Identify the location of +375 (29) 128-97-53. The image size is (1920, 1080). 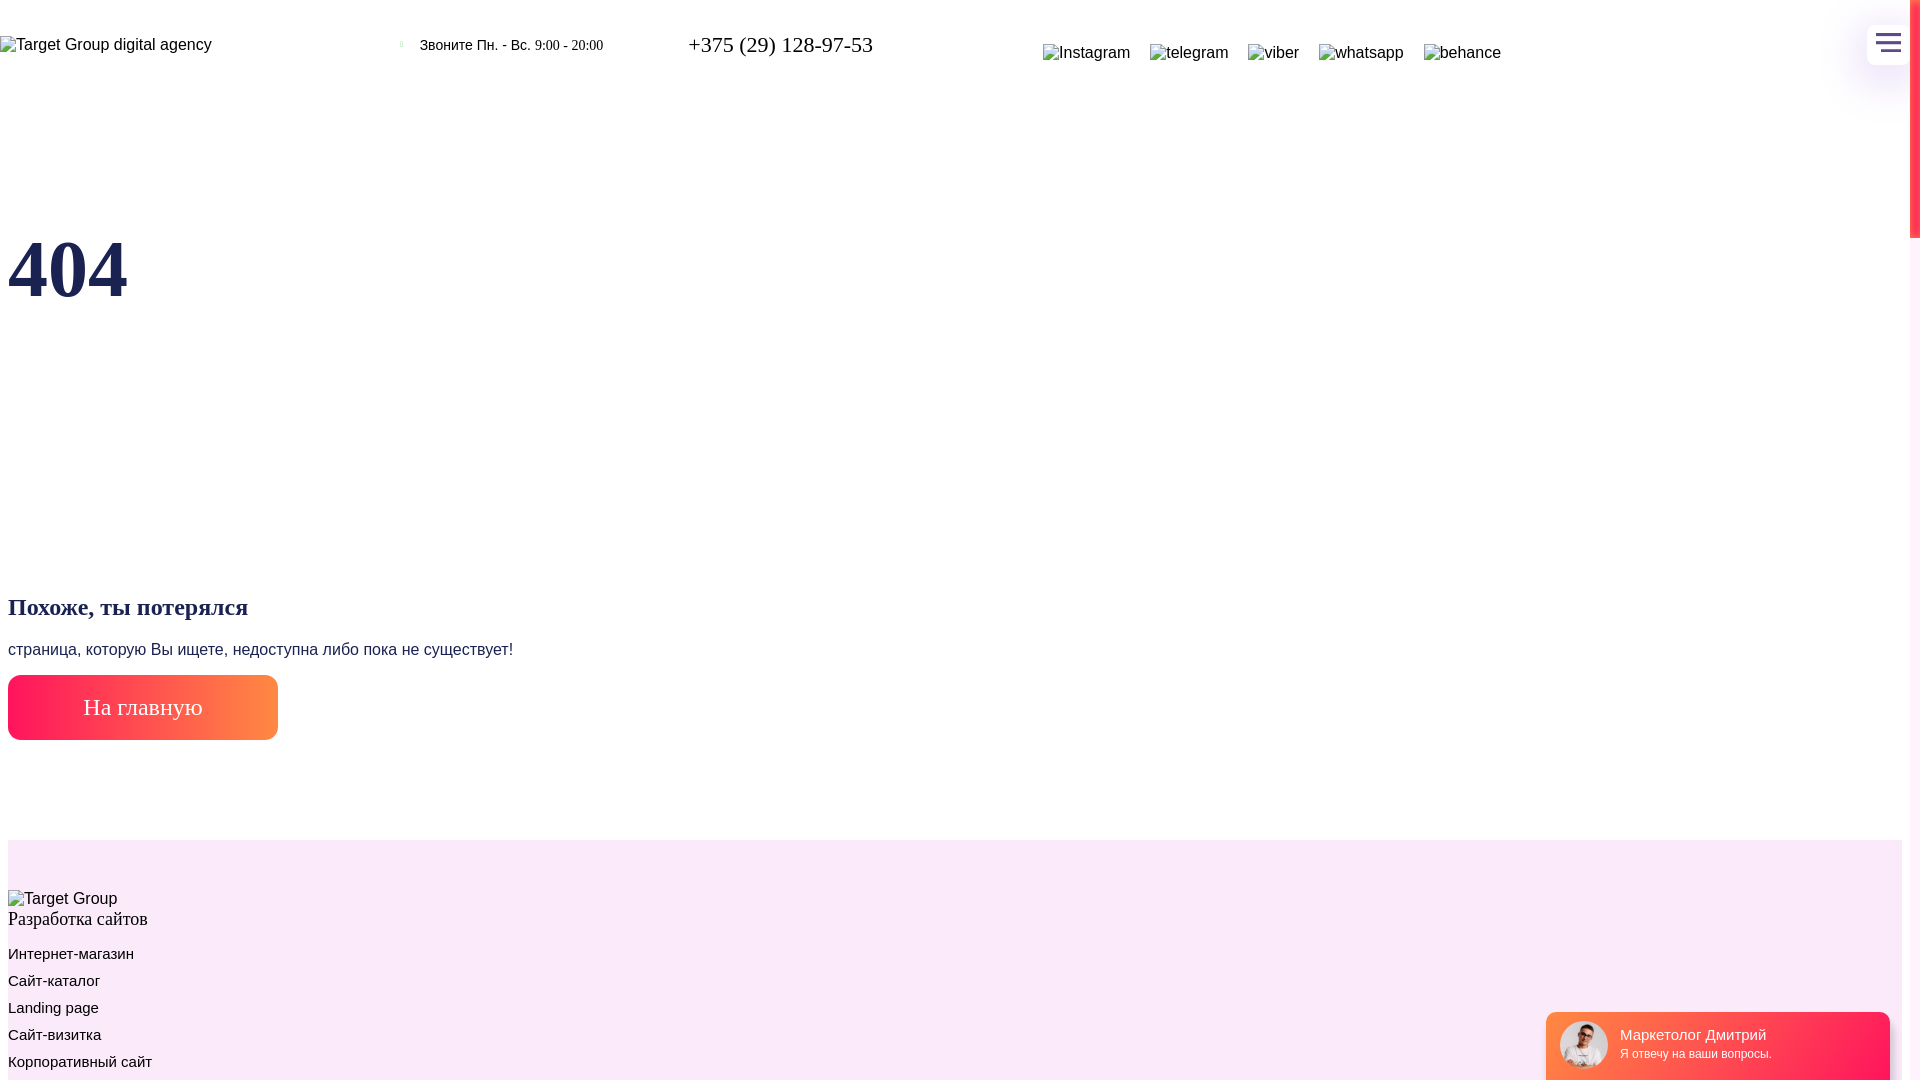
(780, 46).